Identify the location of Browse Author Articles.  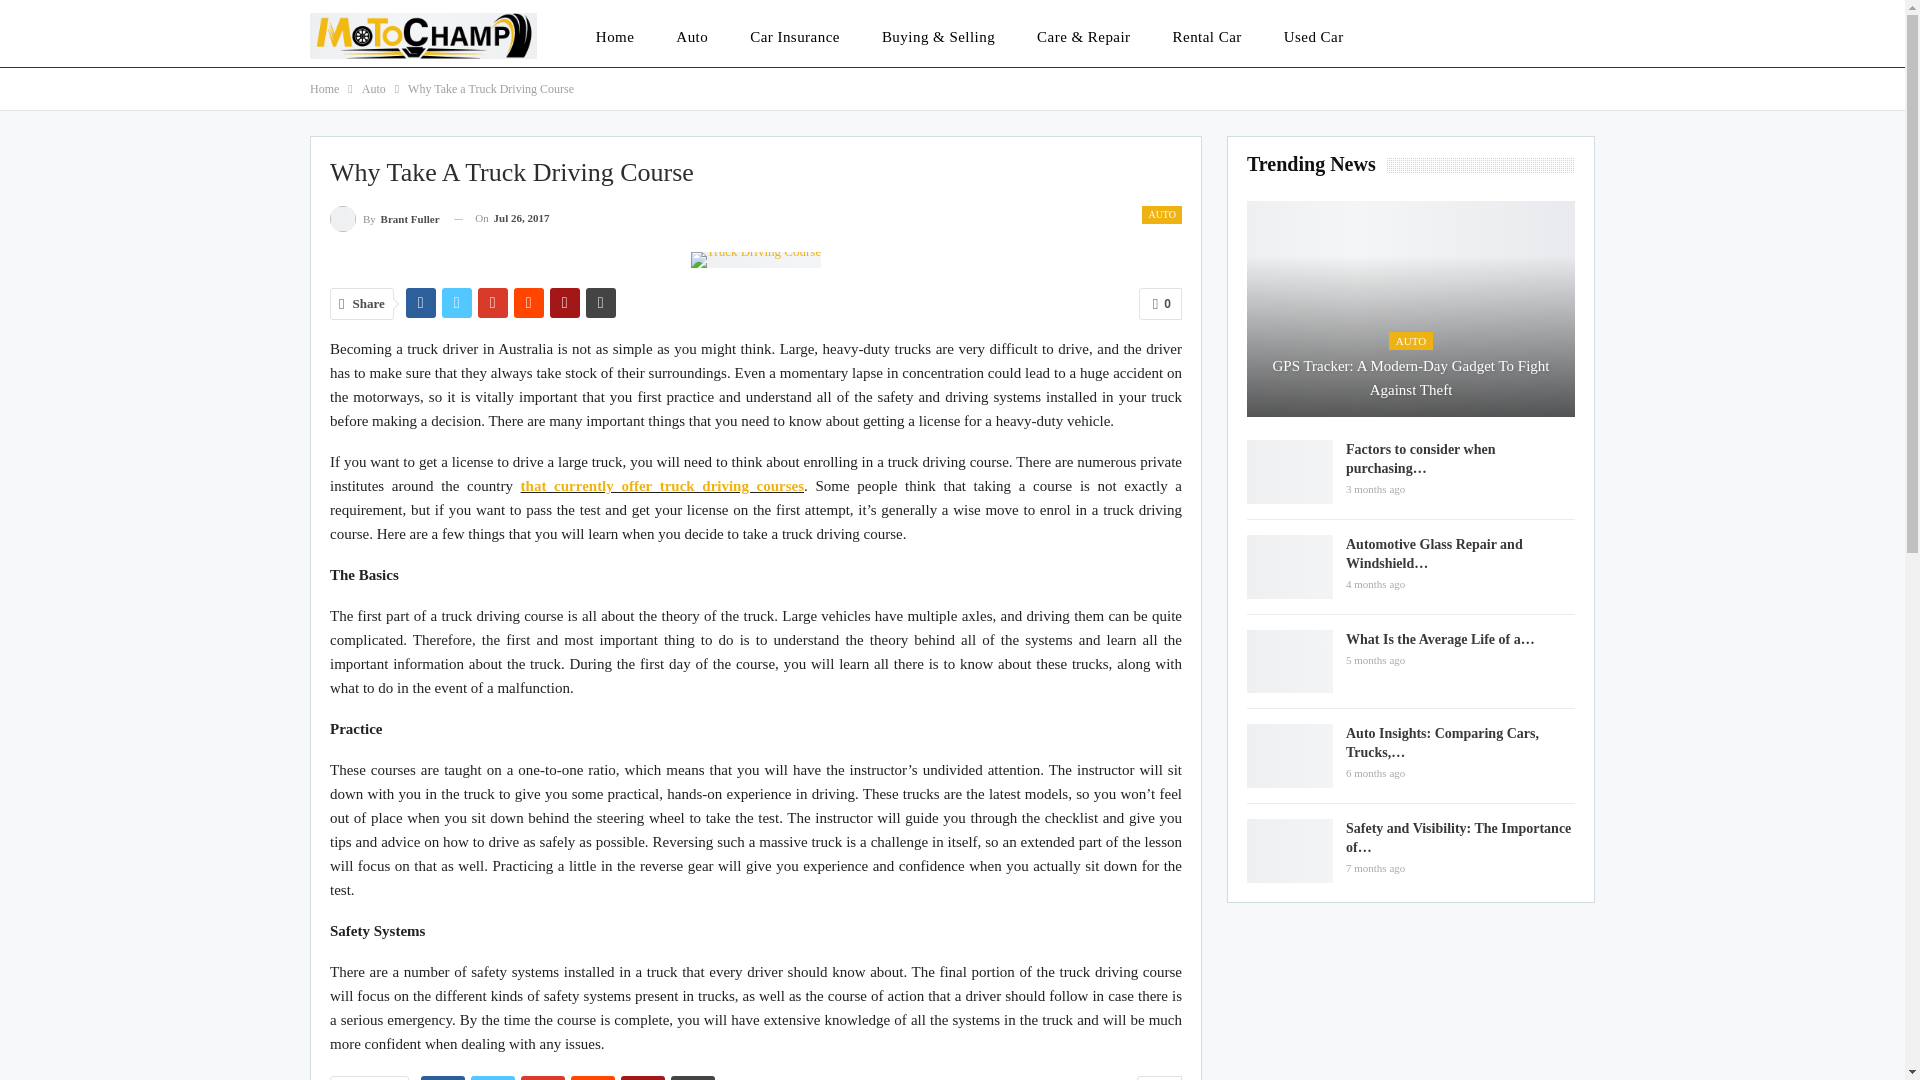
(384, 218).